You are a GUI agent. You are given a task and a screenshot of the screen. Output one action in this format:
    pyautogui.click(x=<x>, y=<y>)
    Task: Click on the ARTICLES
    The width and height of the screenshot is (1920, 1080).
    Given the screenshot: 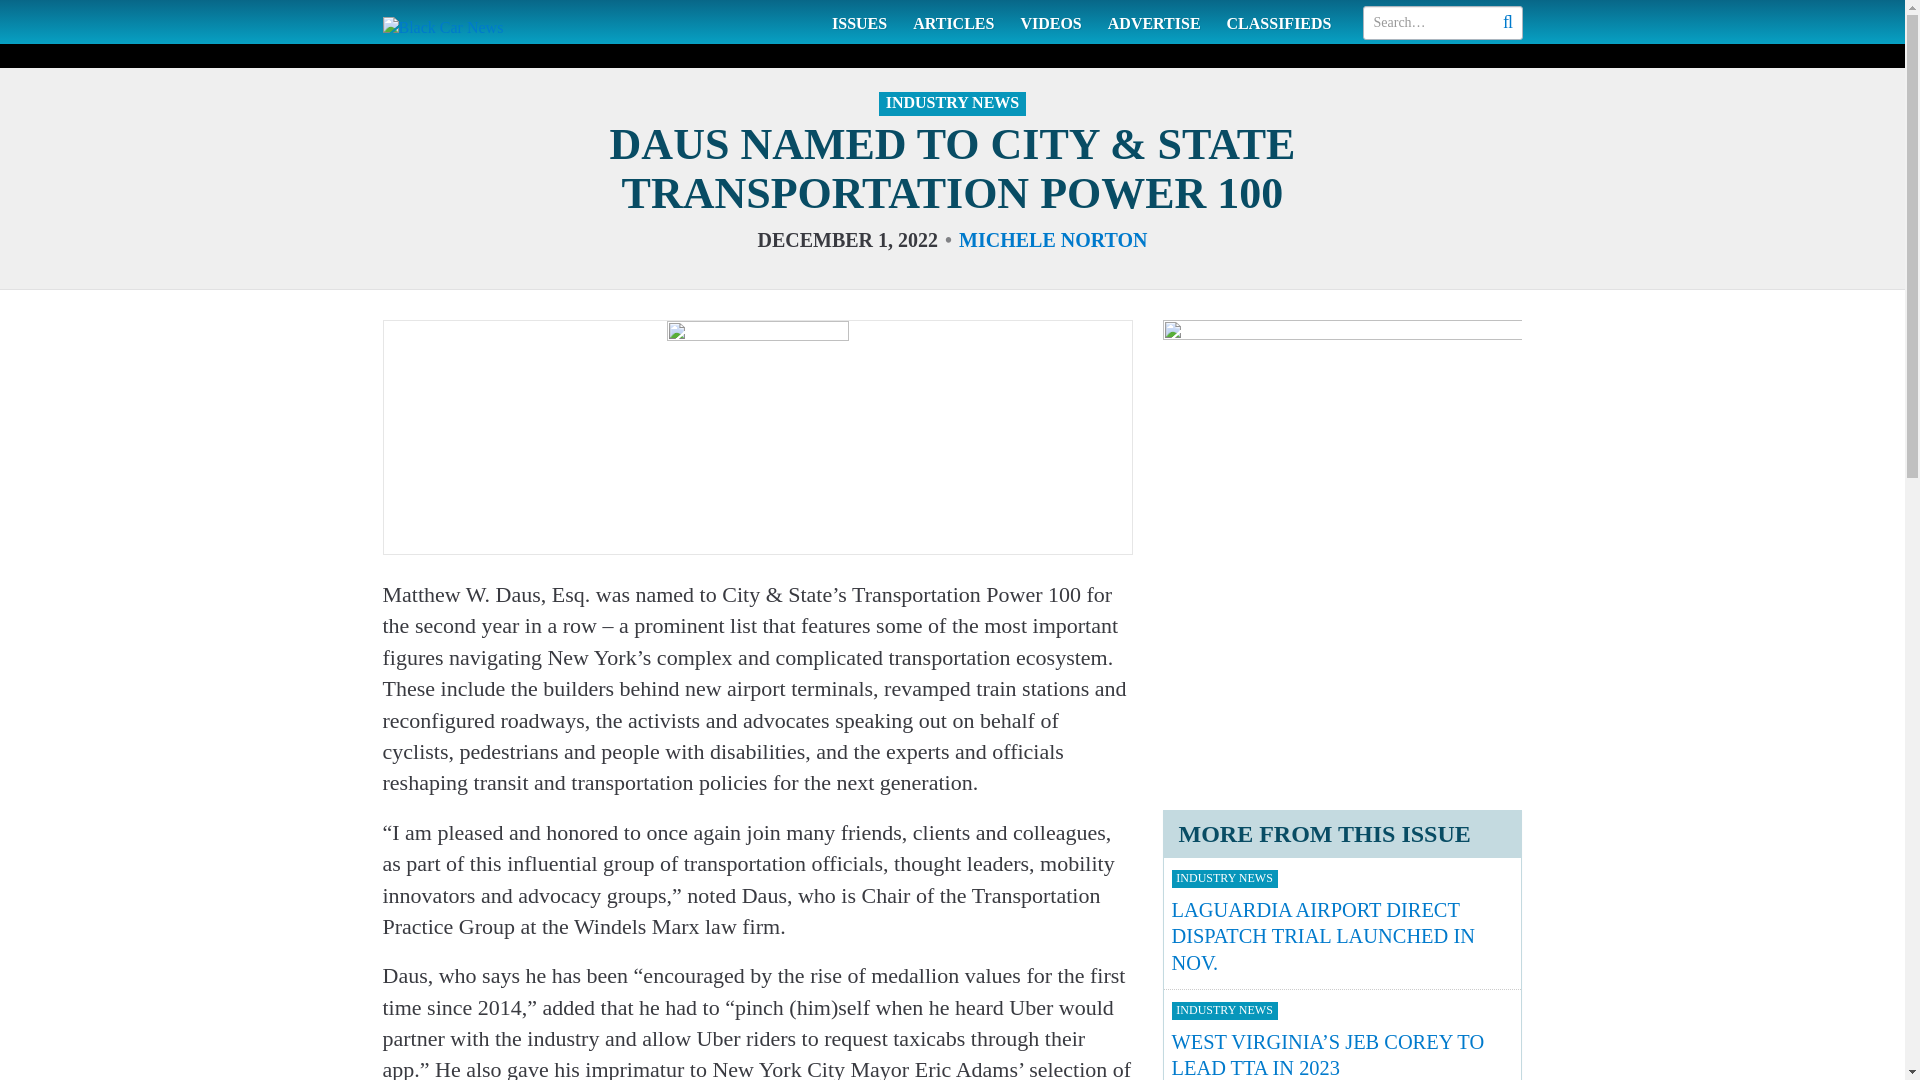 What is the action you would take?
    pyautogui.click(x=953, y=22)
    